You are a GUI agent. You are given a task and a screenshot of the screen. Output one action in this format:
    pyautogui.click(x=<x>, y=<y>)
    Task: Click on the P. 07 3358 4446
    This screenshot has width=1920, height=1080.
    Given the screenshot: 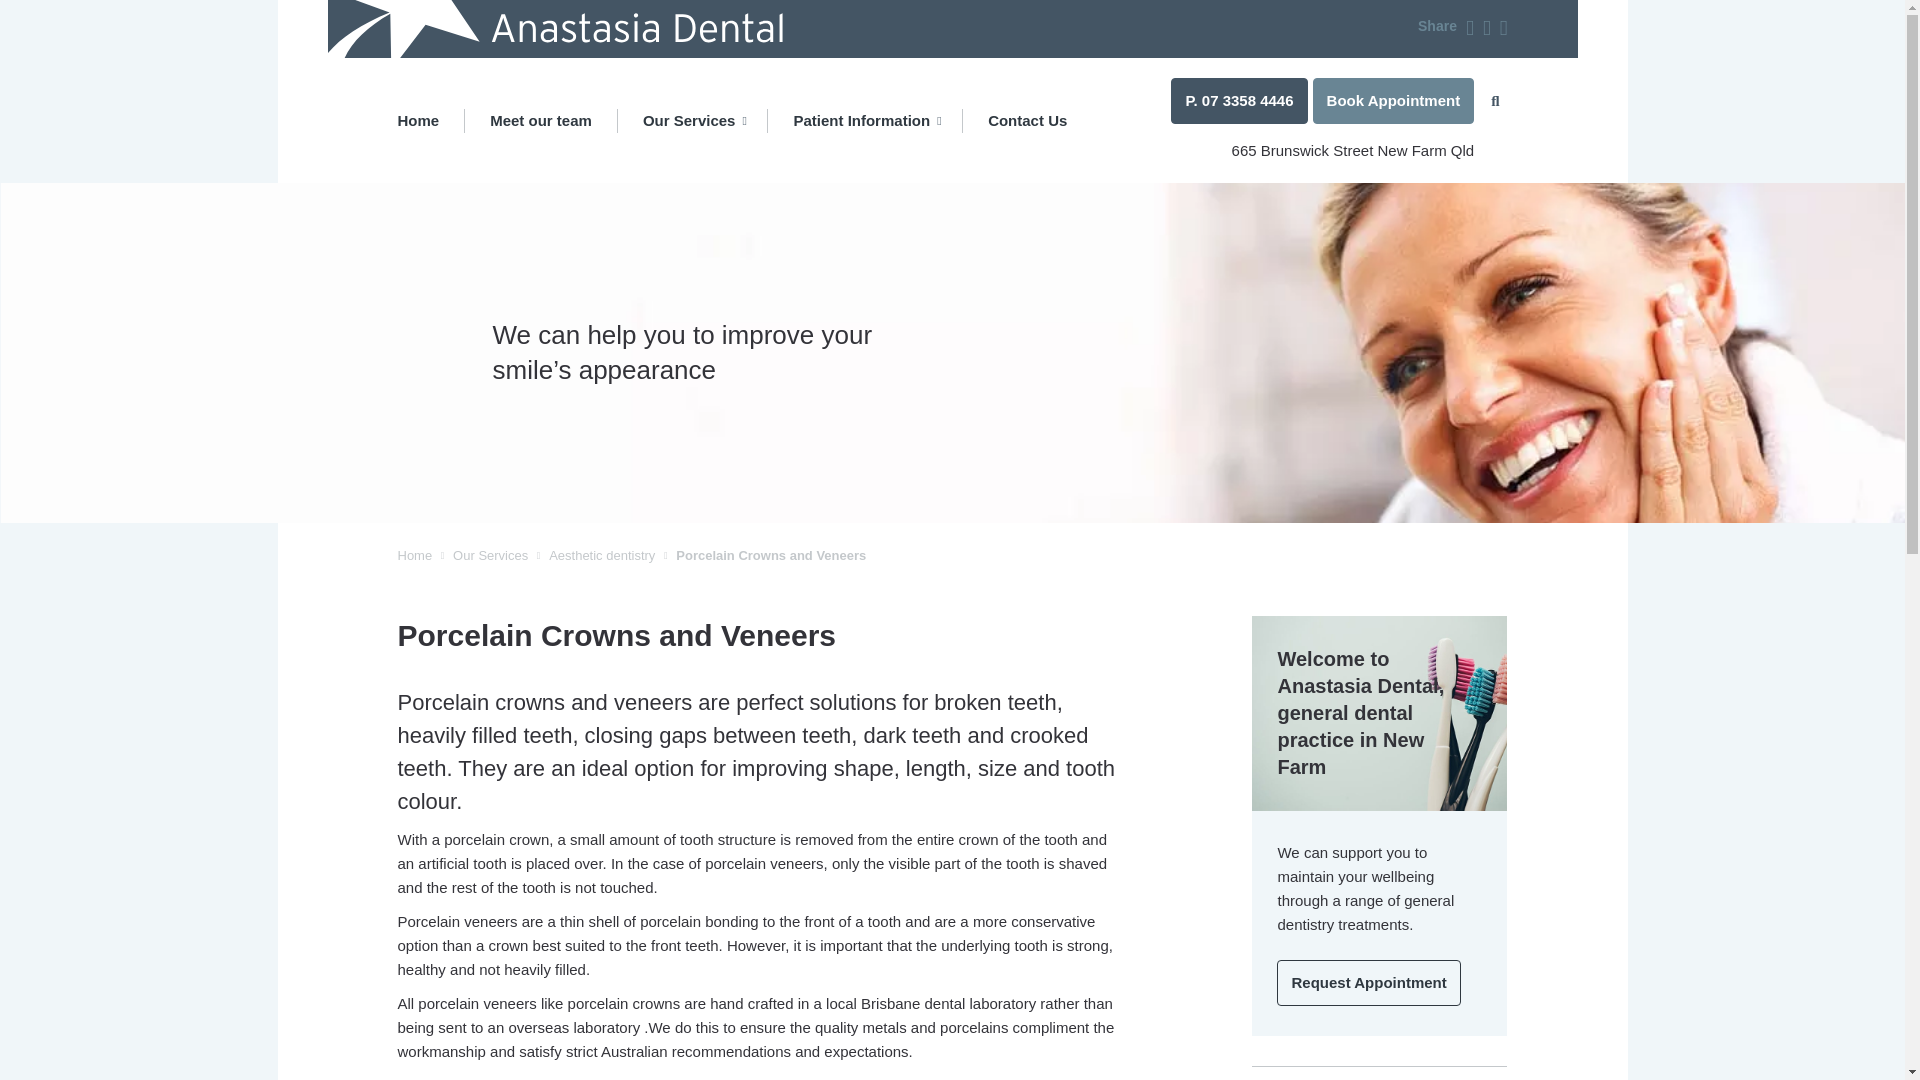 What is the action you would take?
    pyautogui.click(x=1239, y=100)
    